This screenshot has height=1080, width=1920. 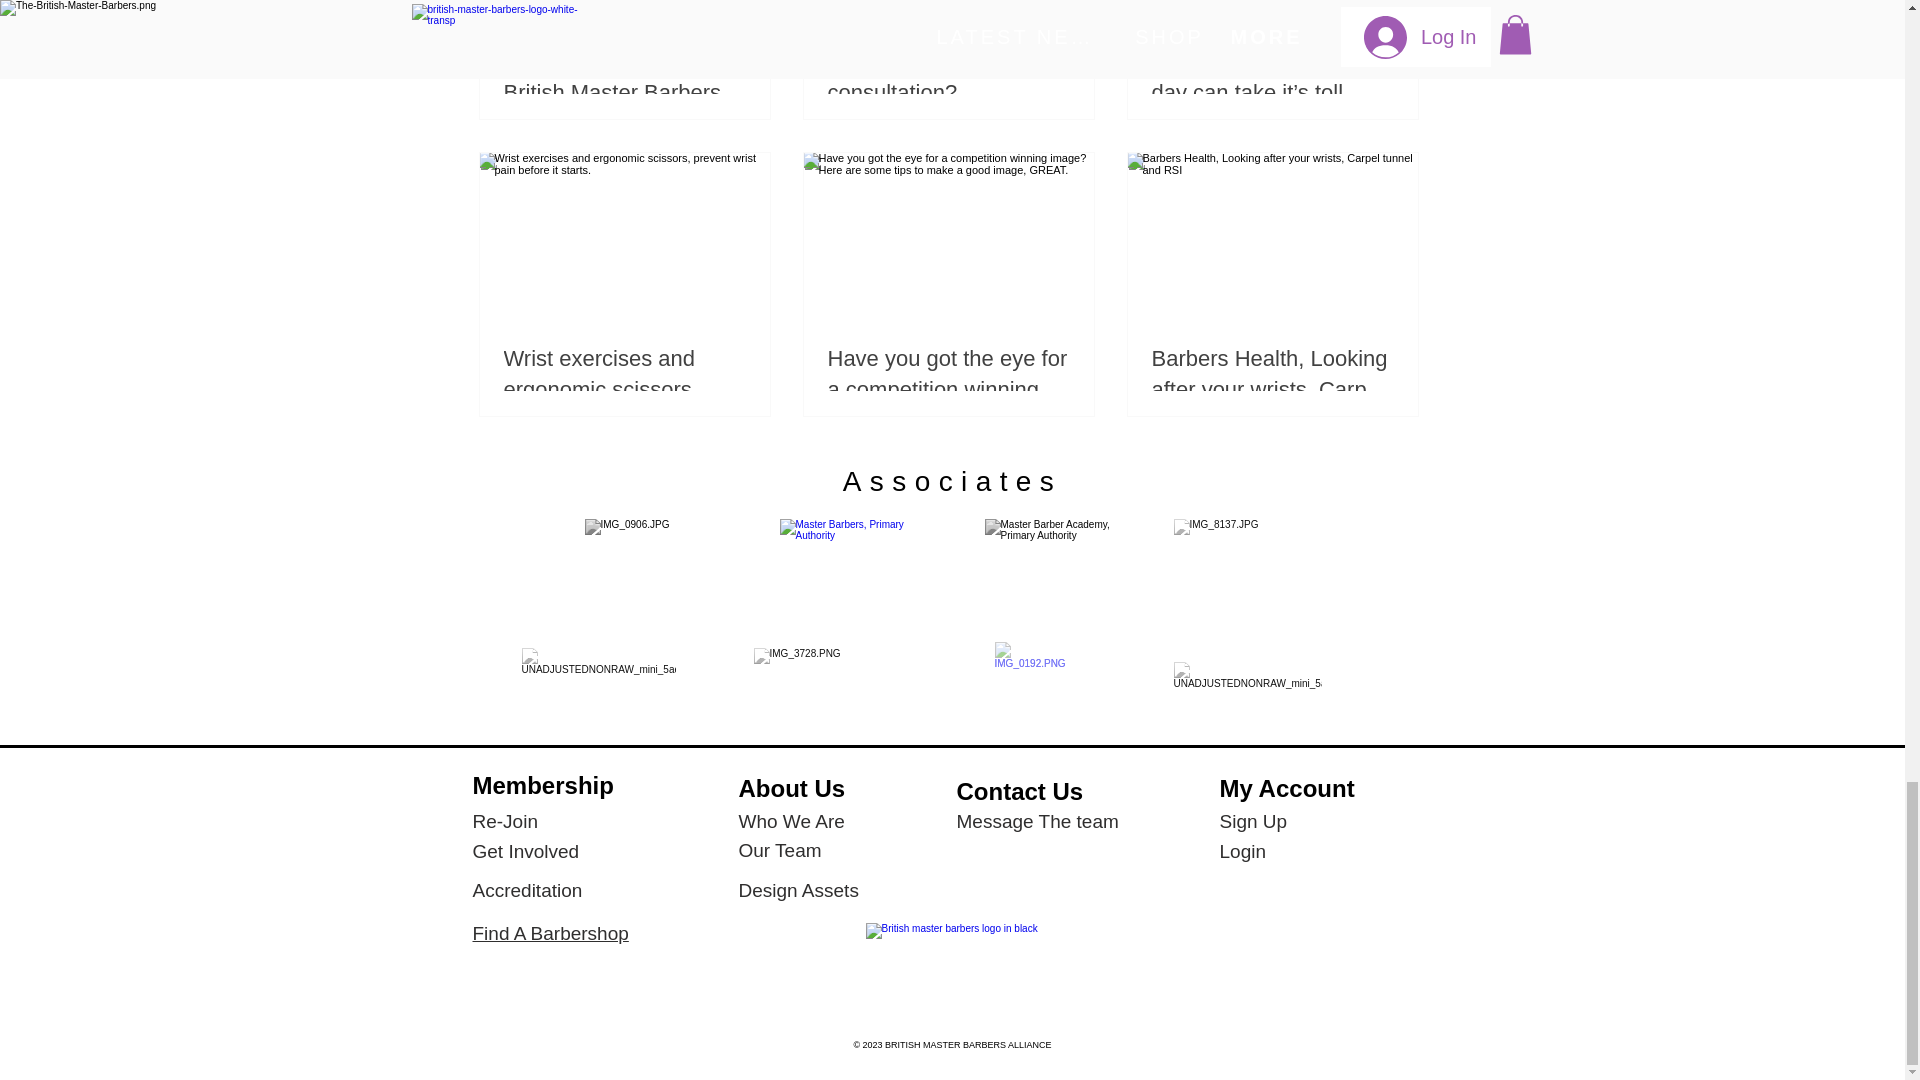 What do you see at coordinates (790, 821) in the screenshot?
I see `Who We Are` at bounding box center [790, 821].